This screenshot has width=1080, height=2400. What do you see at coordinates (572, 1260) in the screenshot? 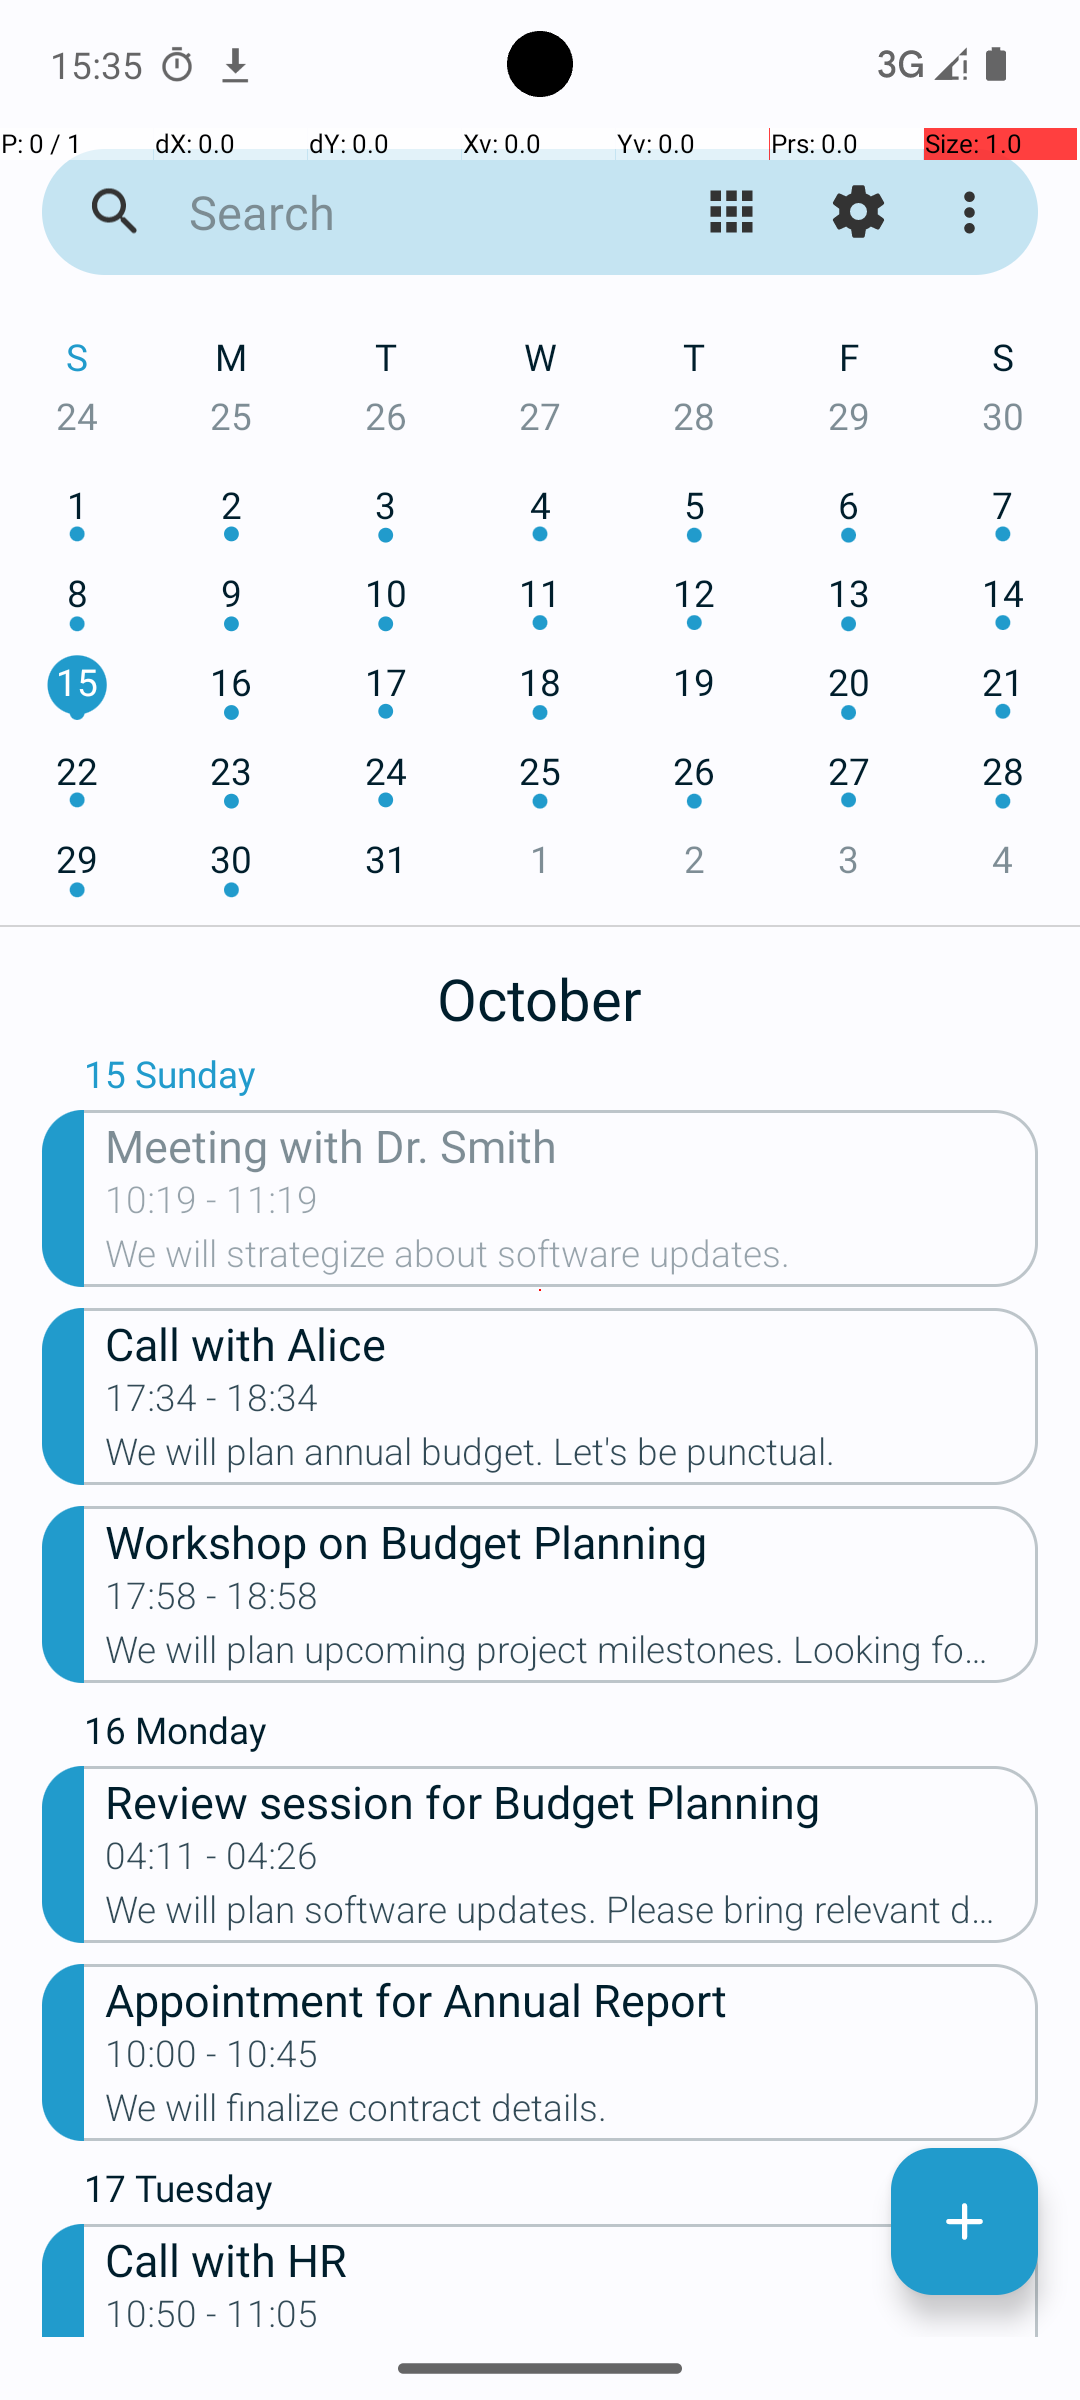
I see `We will strategize about software updates.` at bounding box center [572, 1260].